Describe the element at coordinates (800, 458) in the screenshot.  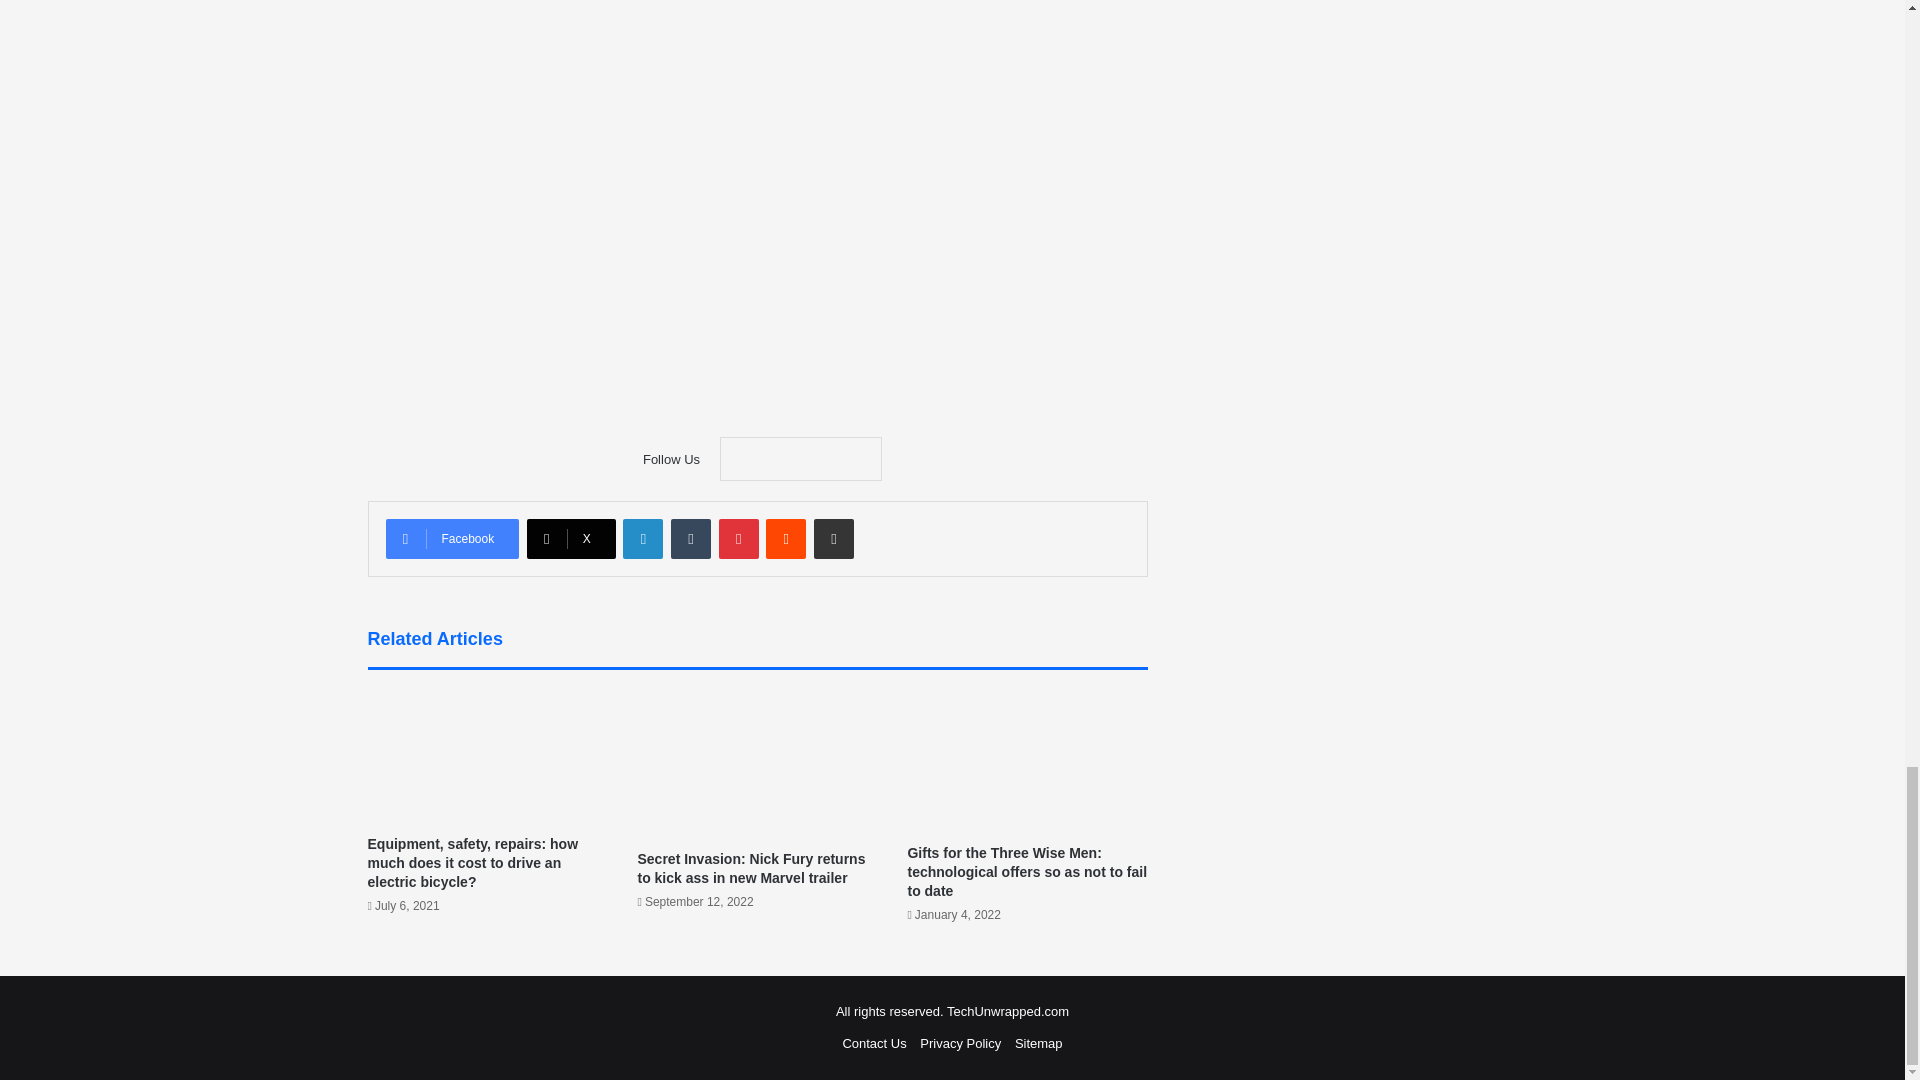
I see `Google News` at that location.